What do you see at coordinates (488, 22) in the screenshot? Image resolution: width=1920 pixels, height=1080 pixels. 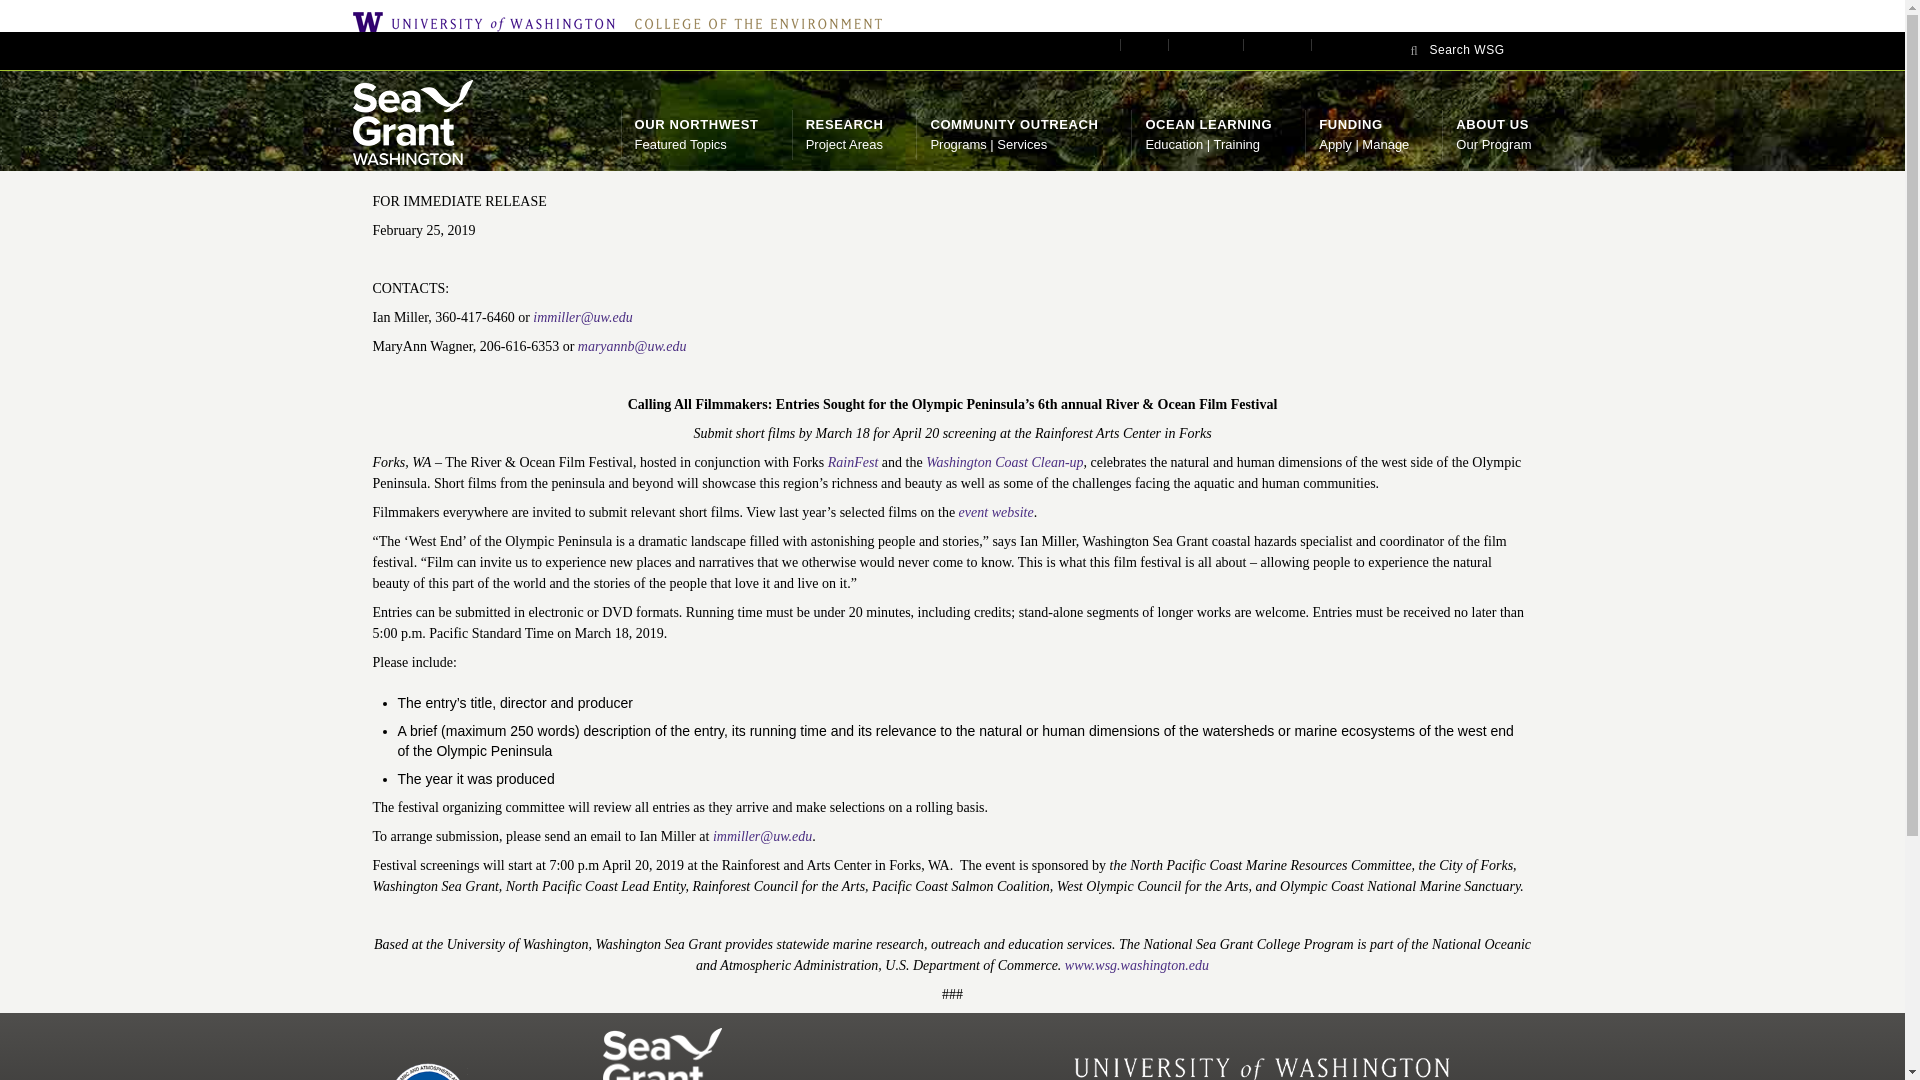 I see `University of Washington` at bounding box center [488, 22].